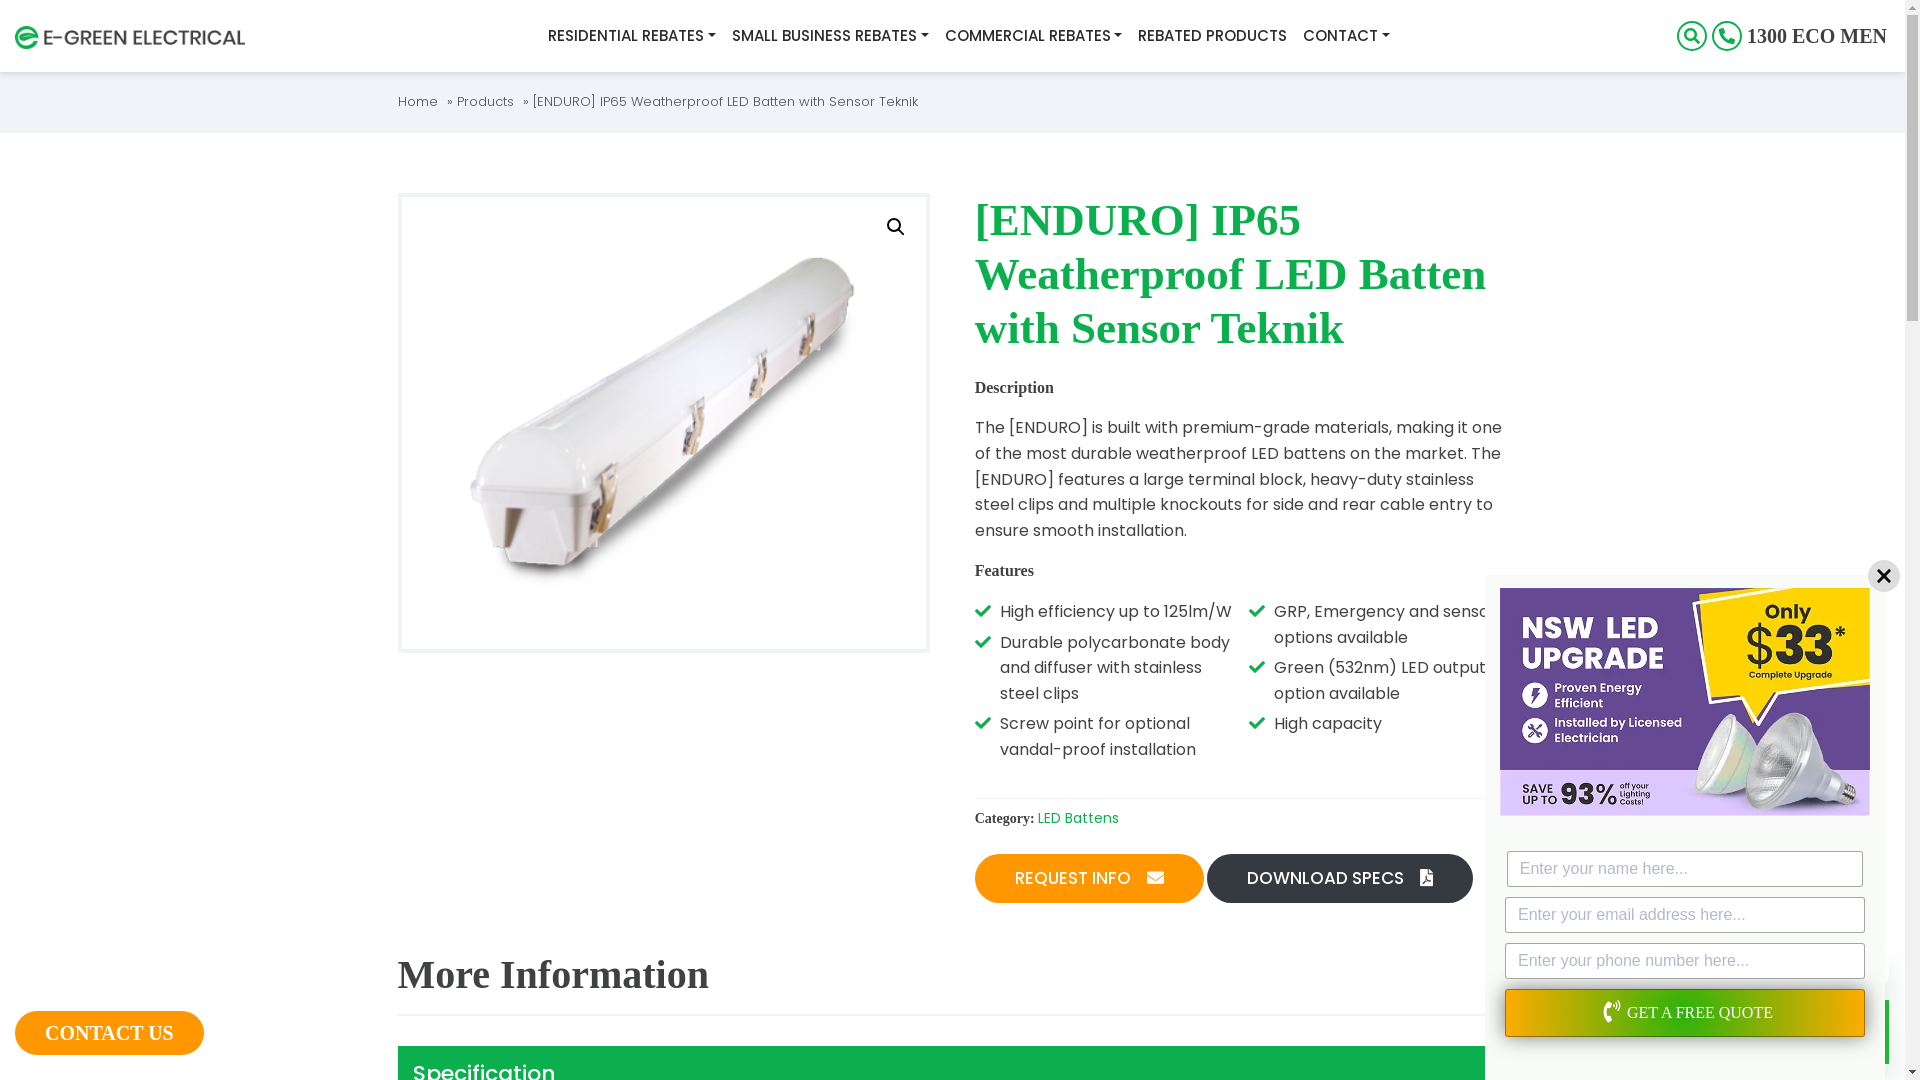 The image size is (1920, 1080). I want to click on REQUEST INFO, so click(1090, 879).